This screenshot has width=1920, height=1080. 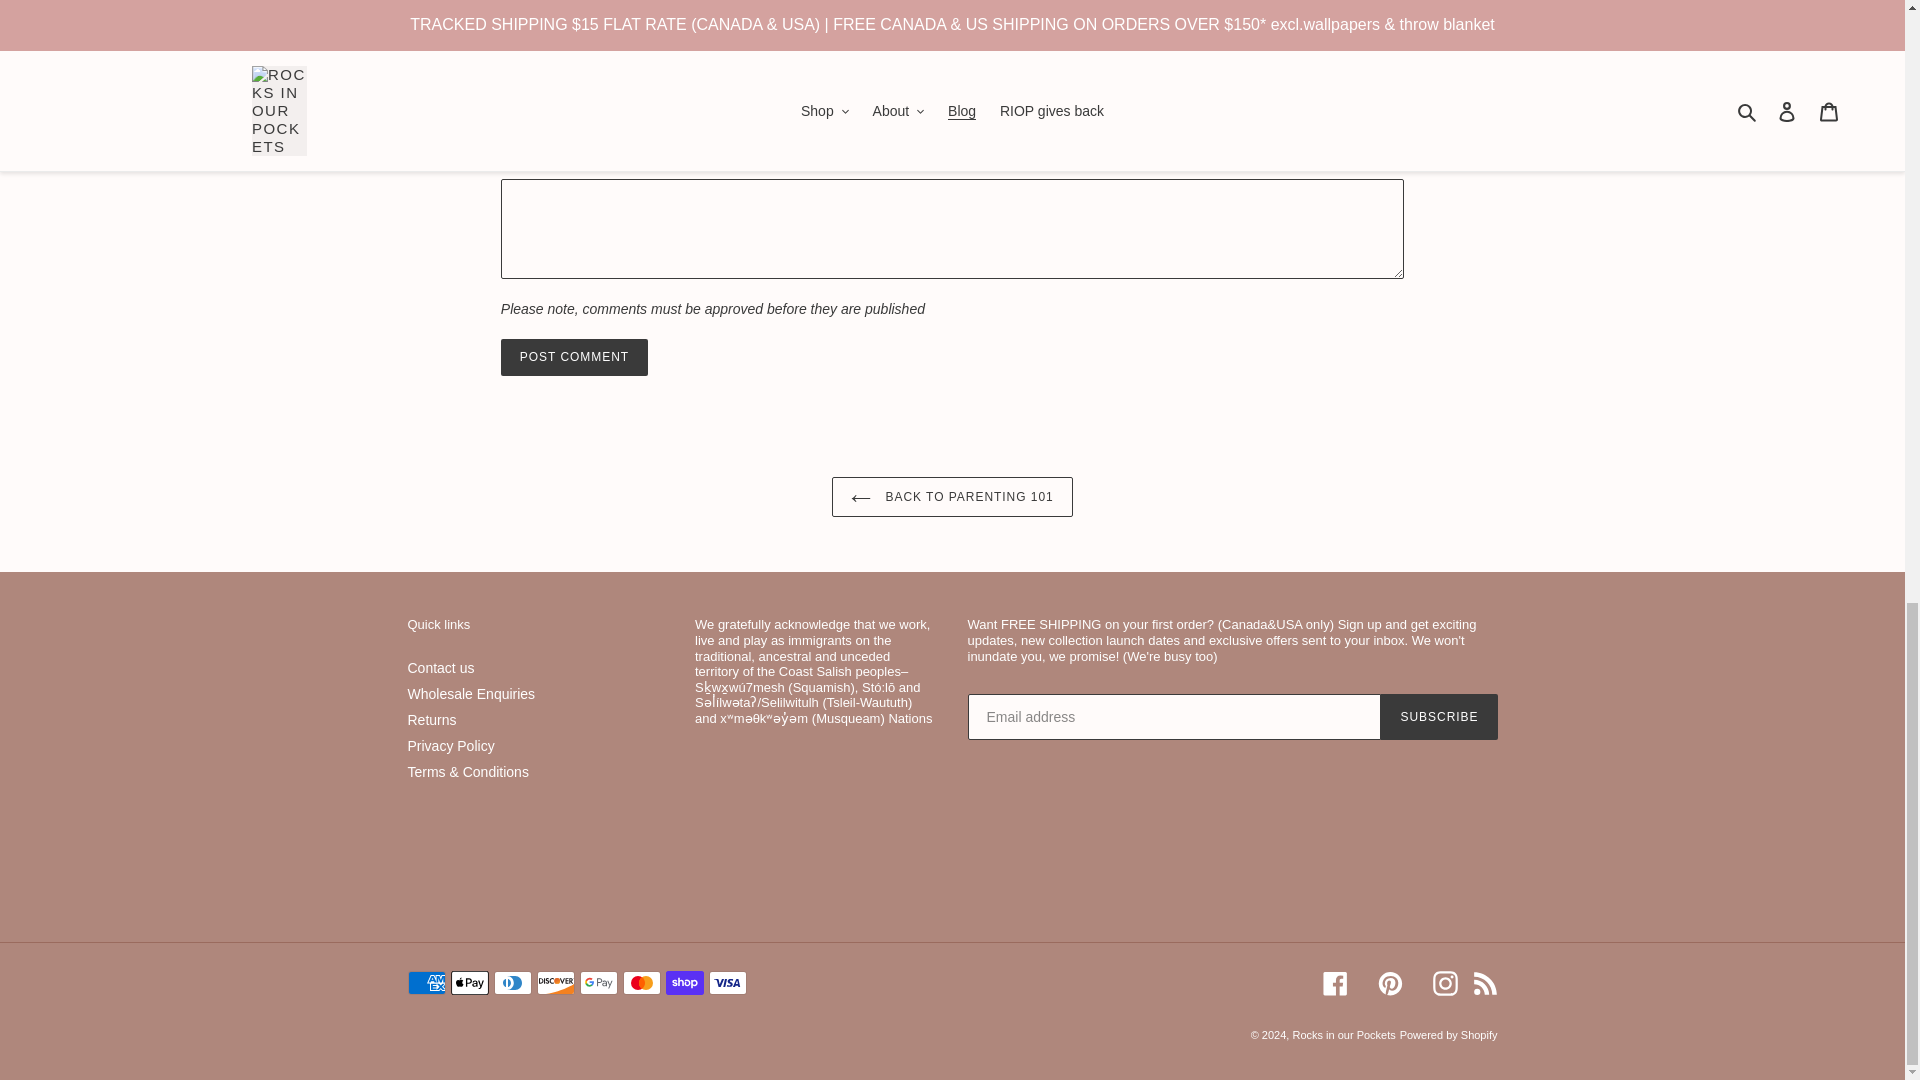 What do you see at coordinates (727, 982) in the screenshot?
I see `Visa` at bounding box center [727, 982].